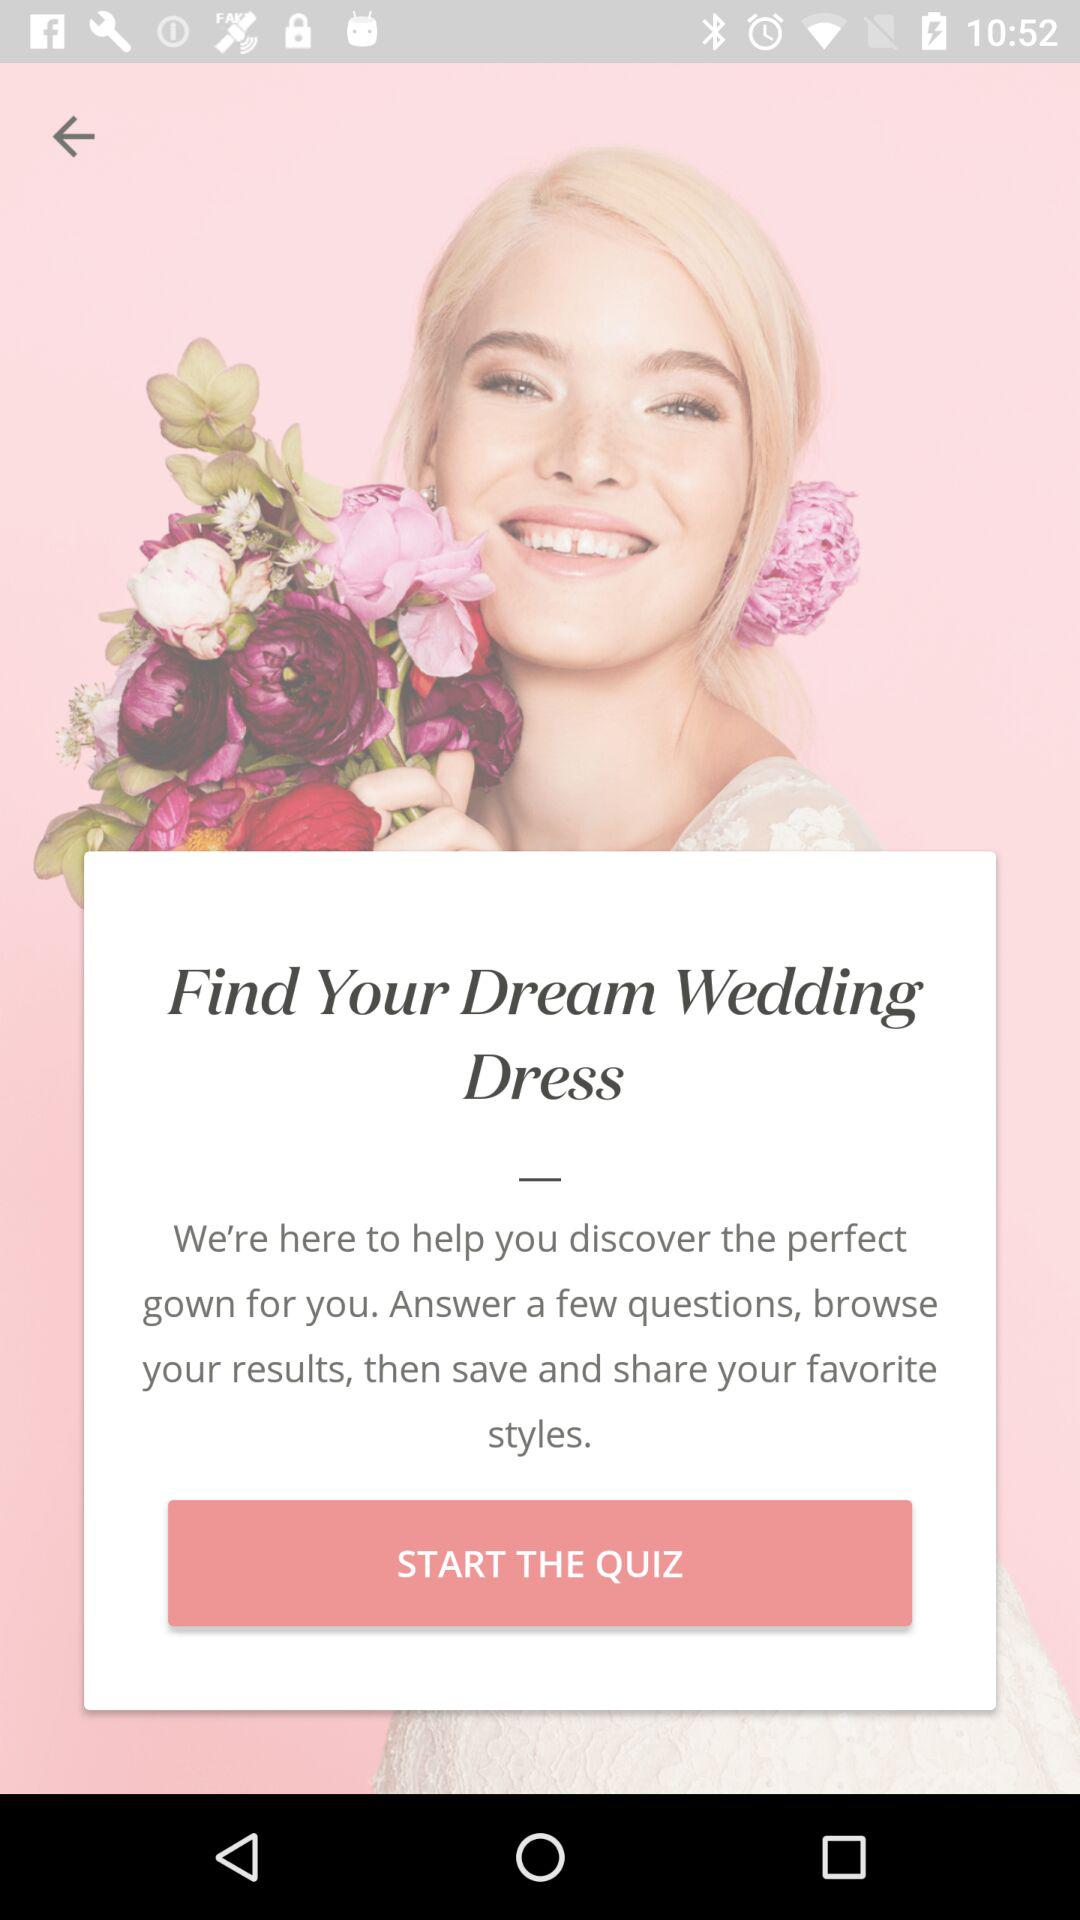  What do you see at coordinates (74, 136) in the screenshot?
I see `go back` at bounding box center [74, 136].